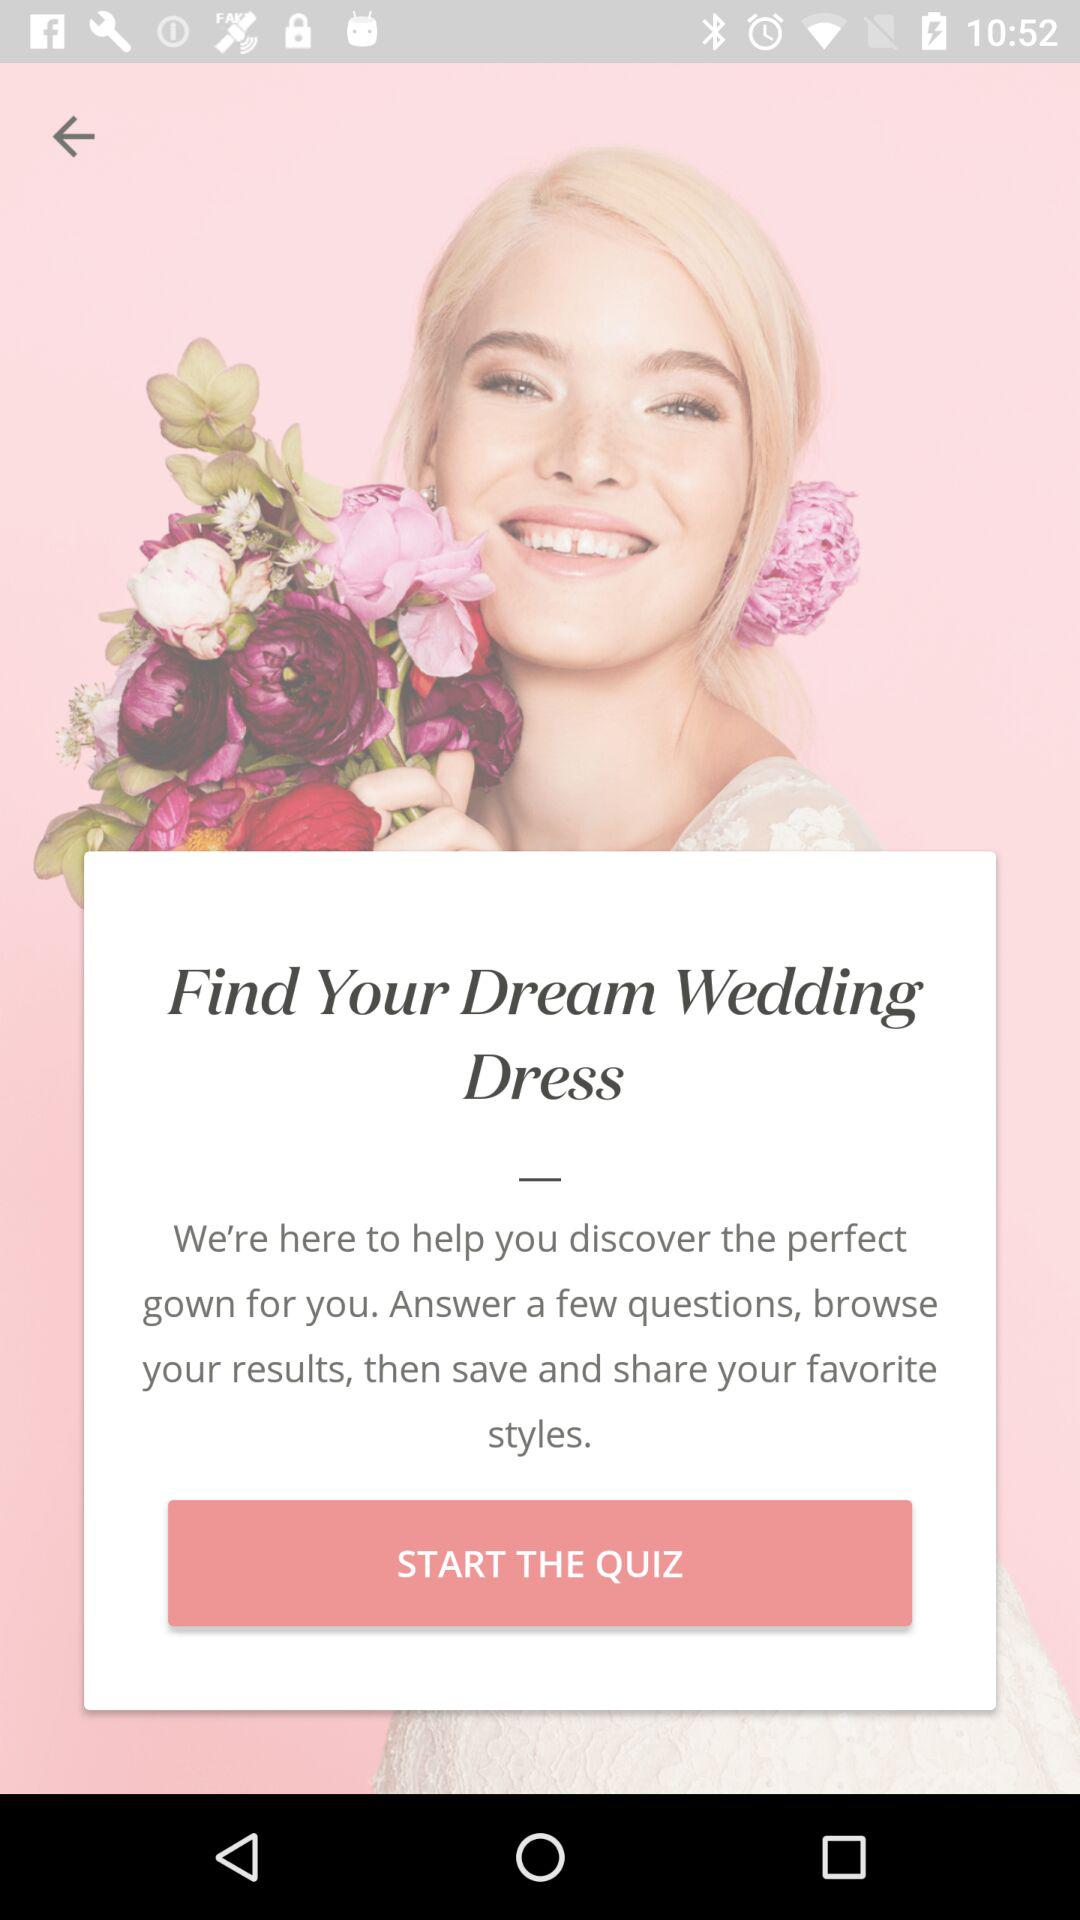  What do you see at coordinates (74, 136) in the screenshot?
I see `go back` at bounding box center [74, 136].